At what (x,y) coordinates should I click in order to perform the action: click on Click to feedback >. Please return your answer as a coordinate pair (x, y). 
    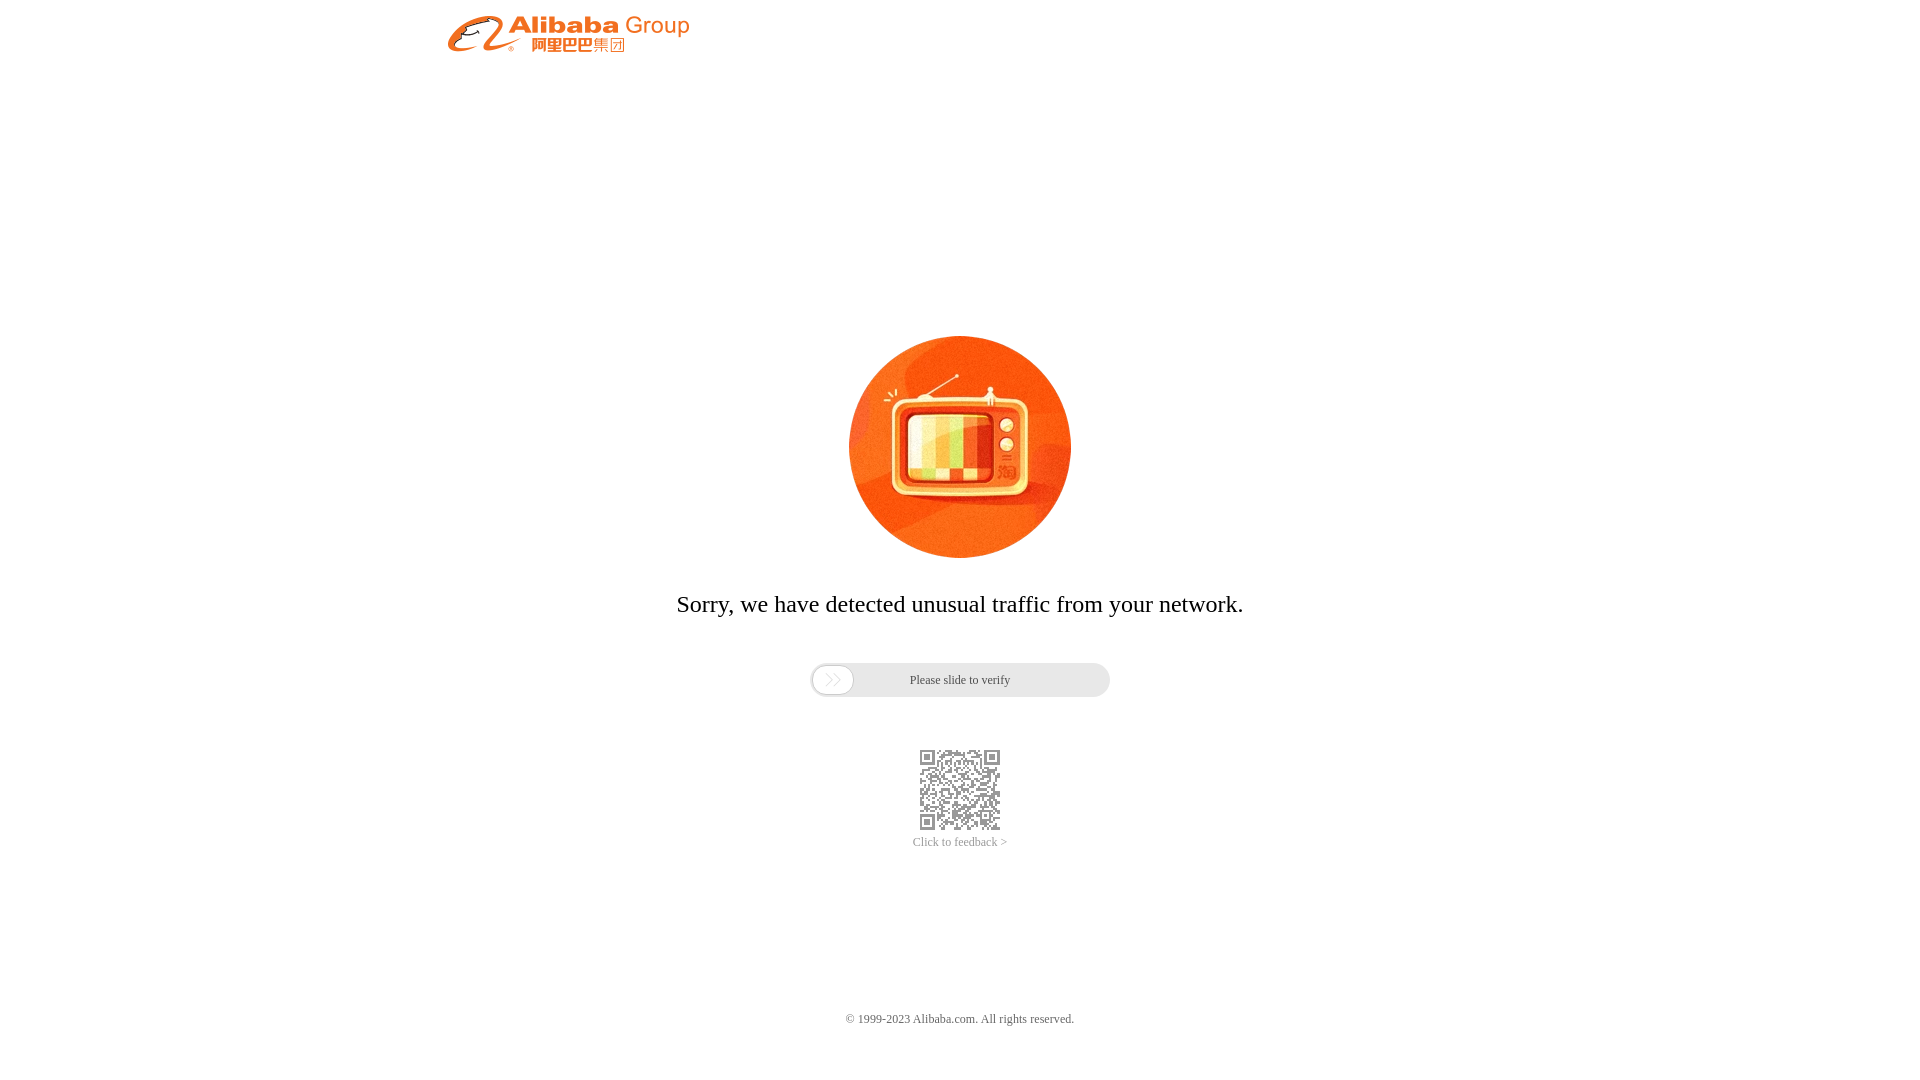
    Looking at the image, I should click on (960, 842).